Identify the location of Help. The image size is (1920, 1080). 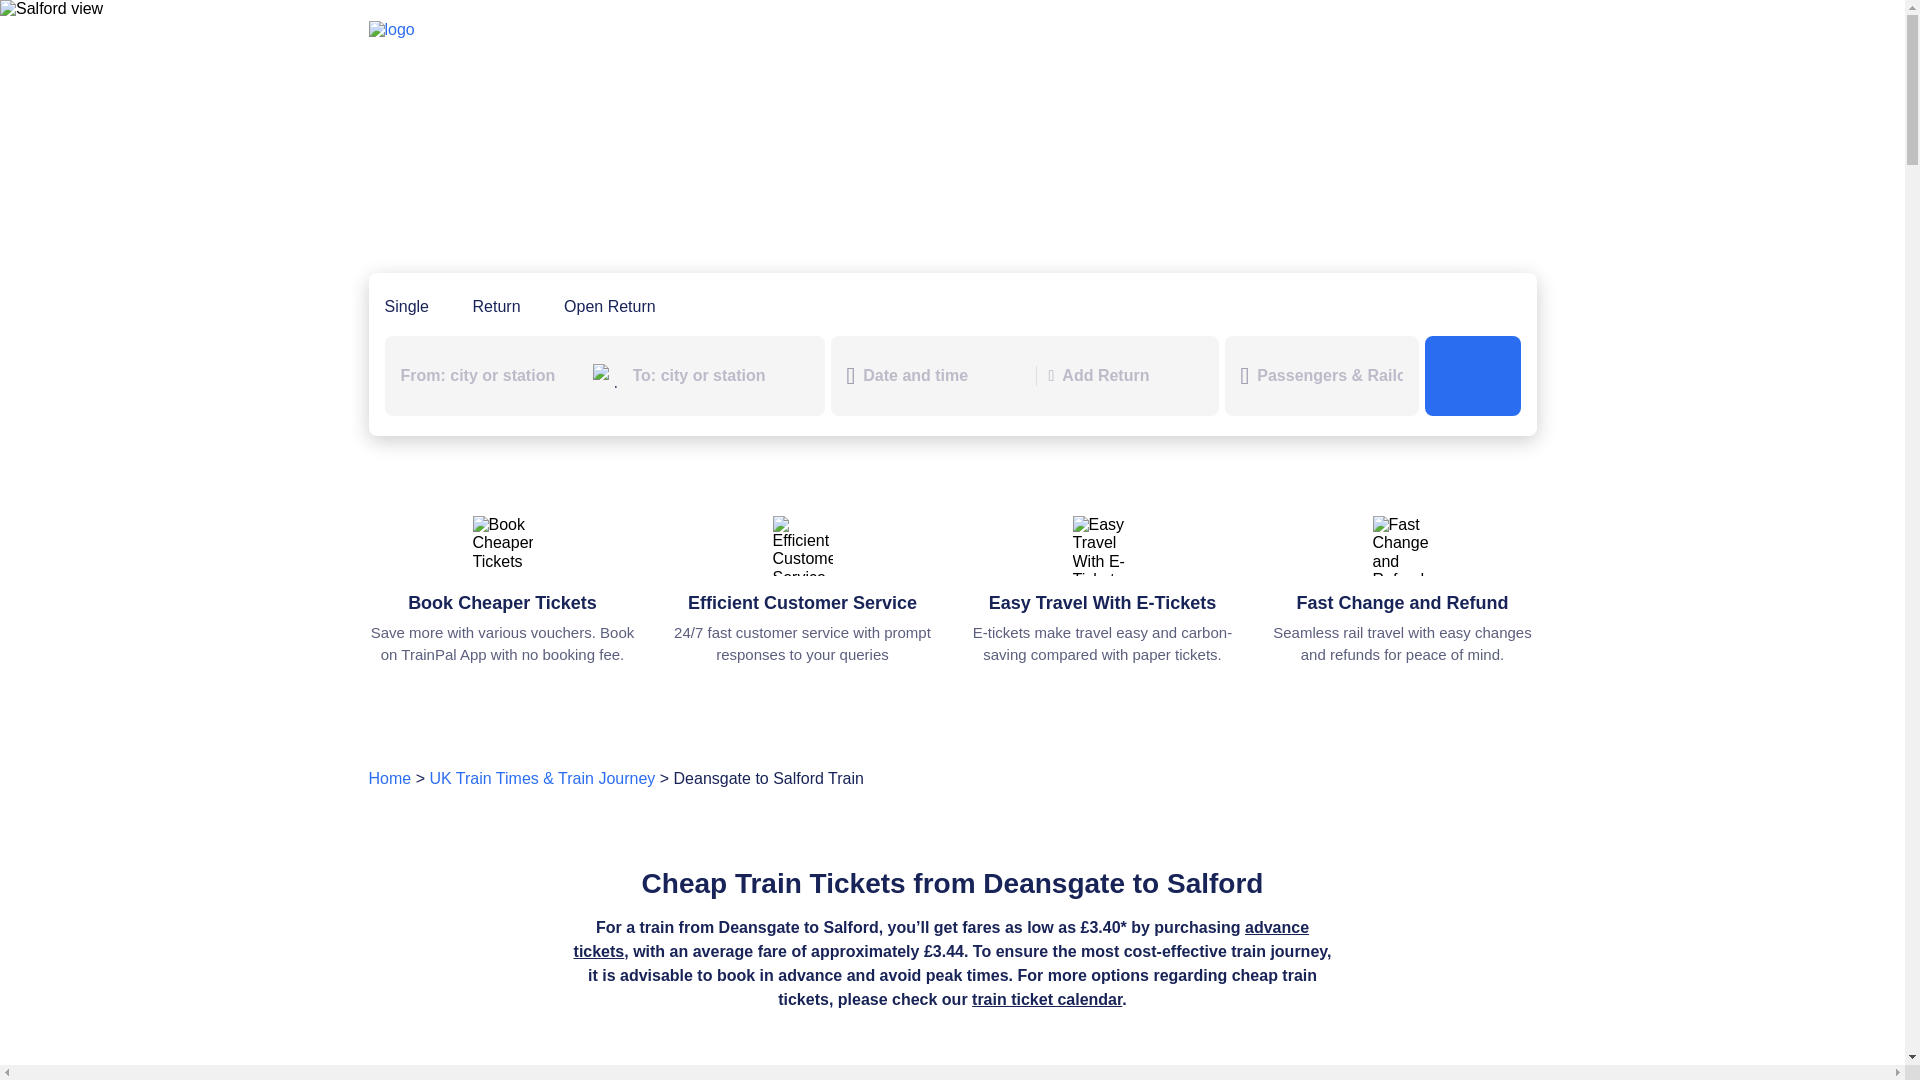
(1080, 34).